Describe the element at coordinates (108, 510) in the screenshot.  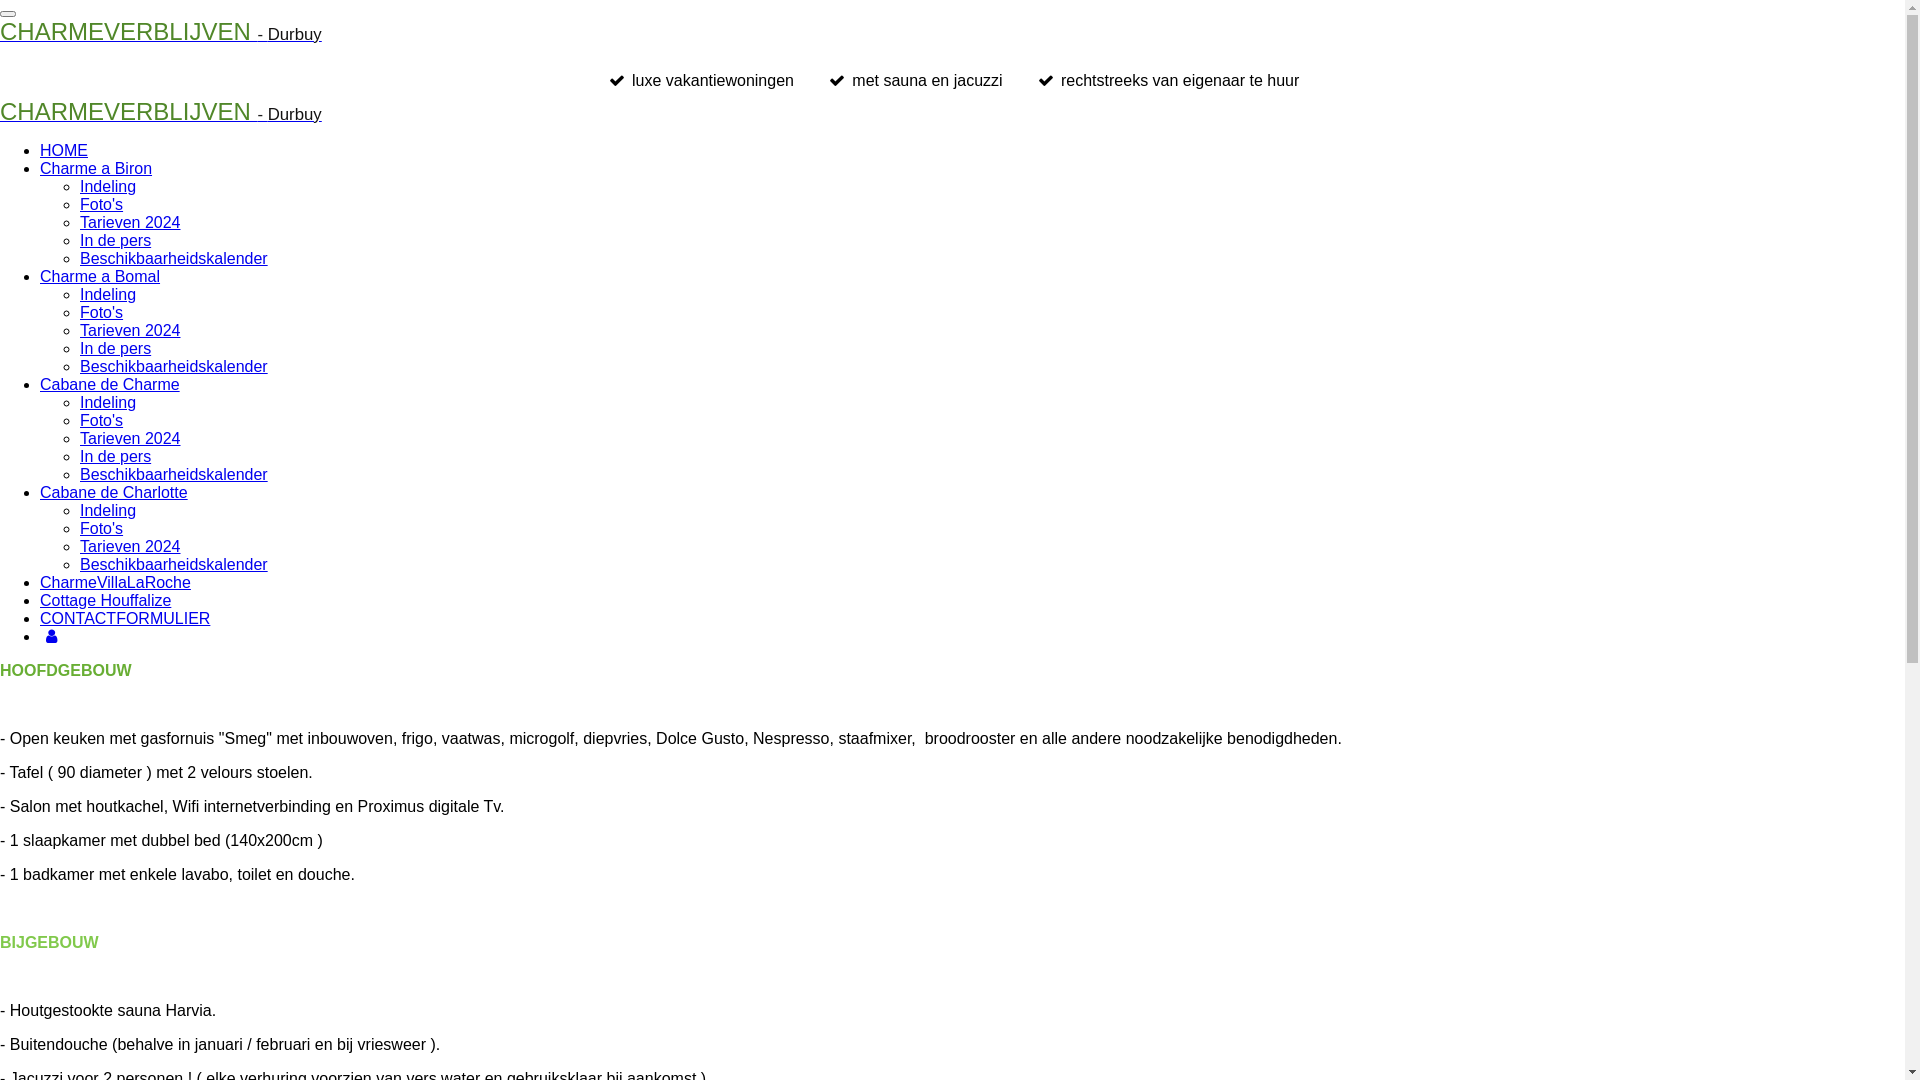
I see `Indeling` at that location.